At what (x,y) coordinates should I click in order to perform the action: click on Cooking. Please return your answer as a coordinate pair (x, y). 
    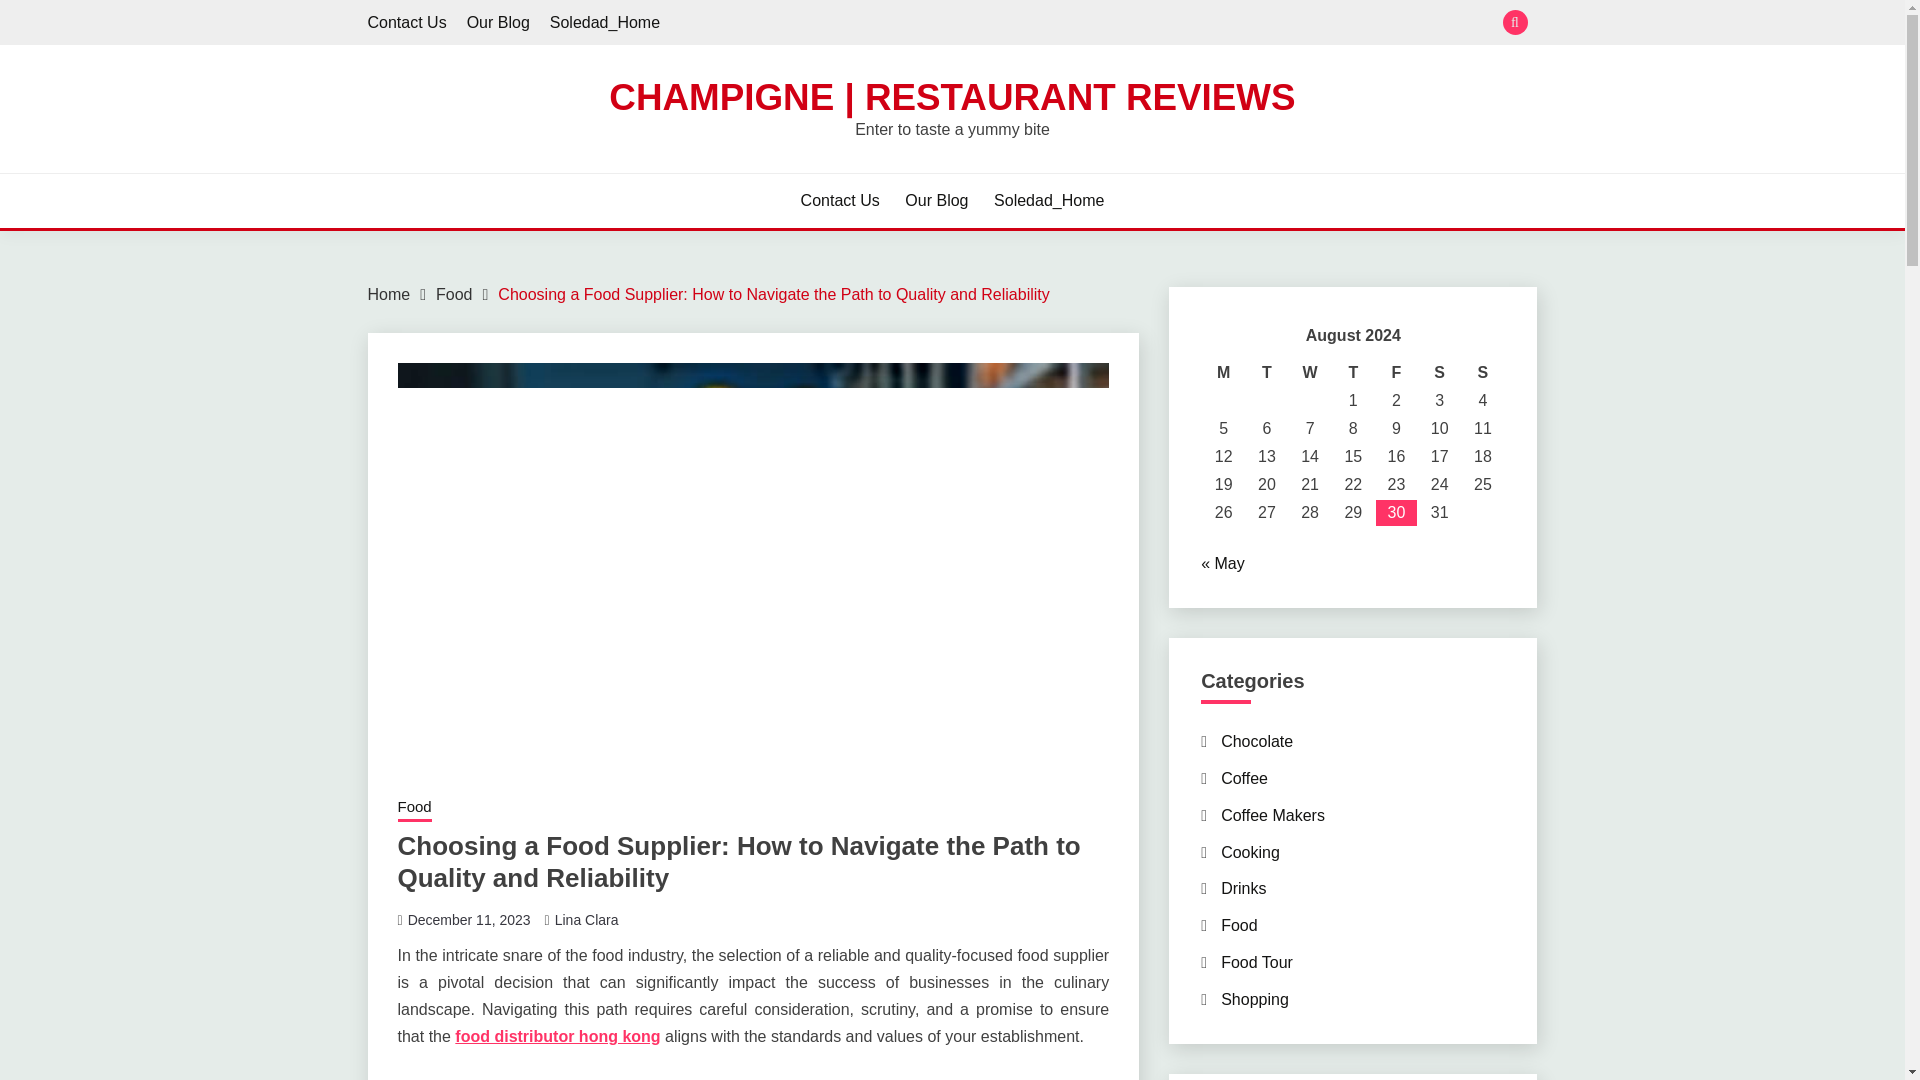
    Looking at the image, I should click on (1250, 852).